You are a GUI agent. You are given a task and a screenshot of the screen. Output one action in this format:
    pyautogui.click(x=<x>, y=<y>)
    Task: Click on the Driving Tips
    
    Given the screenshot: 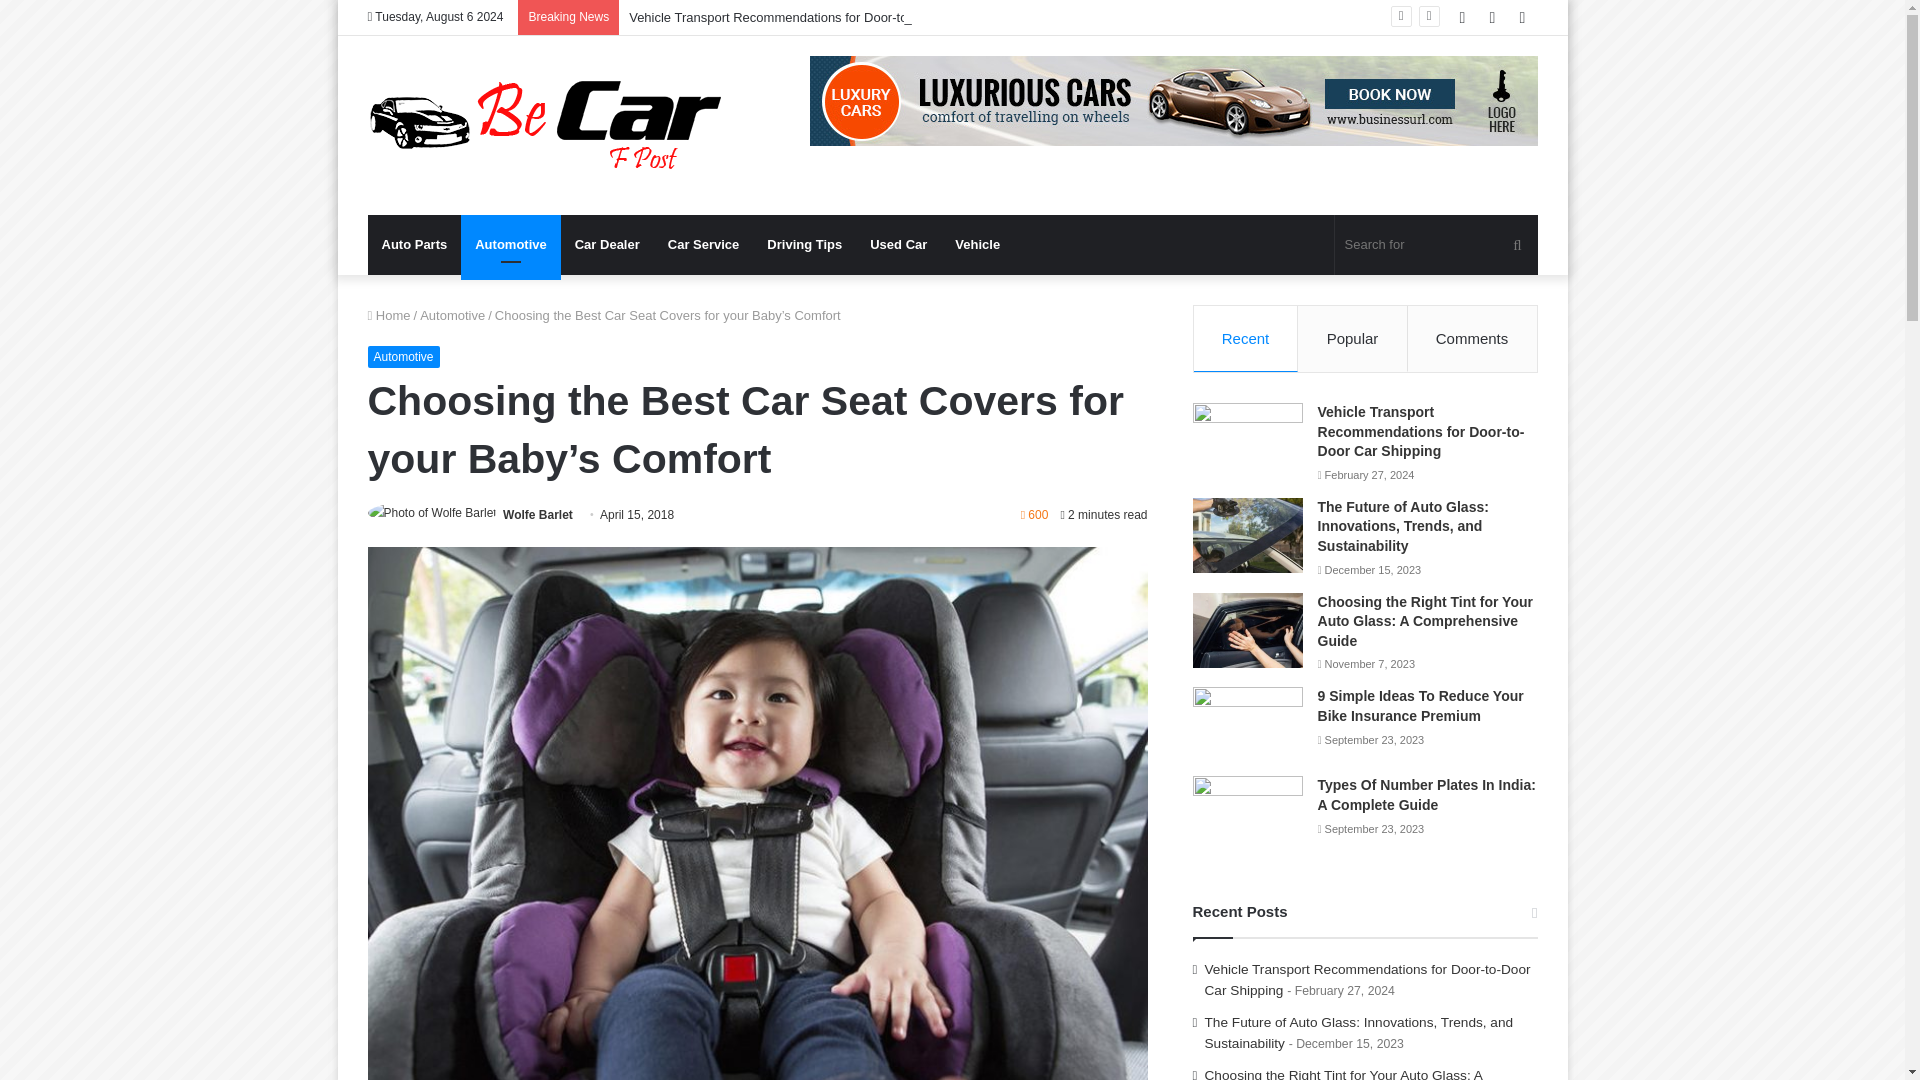 What is the action you would take?
    pyautogui.click(x=804, y=244)
    